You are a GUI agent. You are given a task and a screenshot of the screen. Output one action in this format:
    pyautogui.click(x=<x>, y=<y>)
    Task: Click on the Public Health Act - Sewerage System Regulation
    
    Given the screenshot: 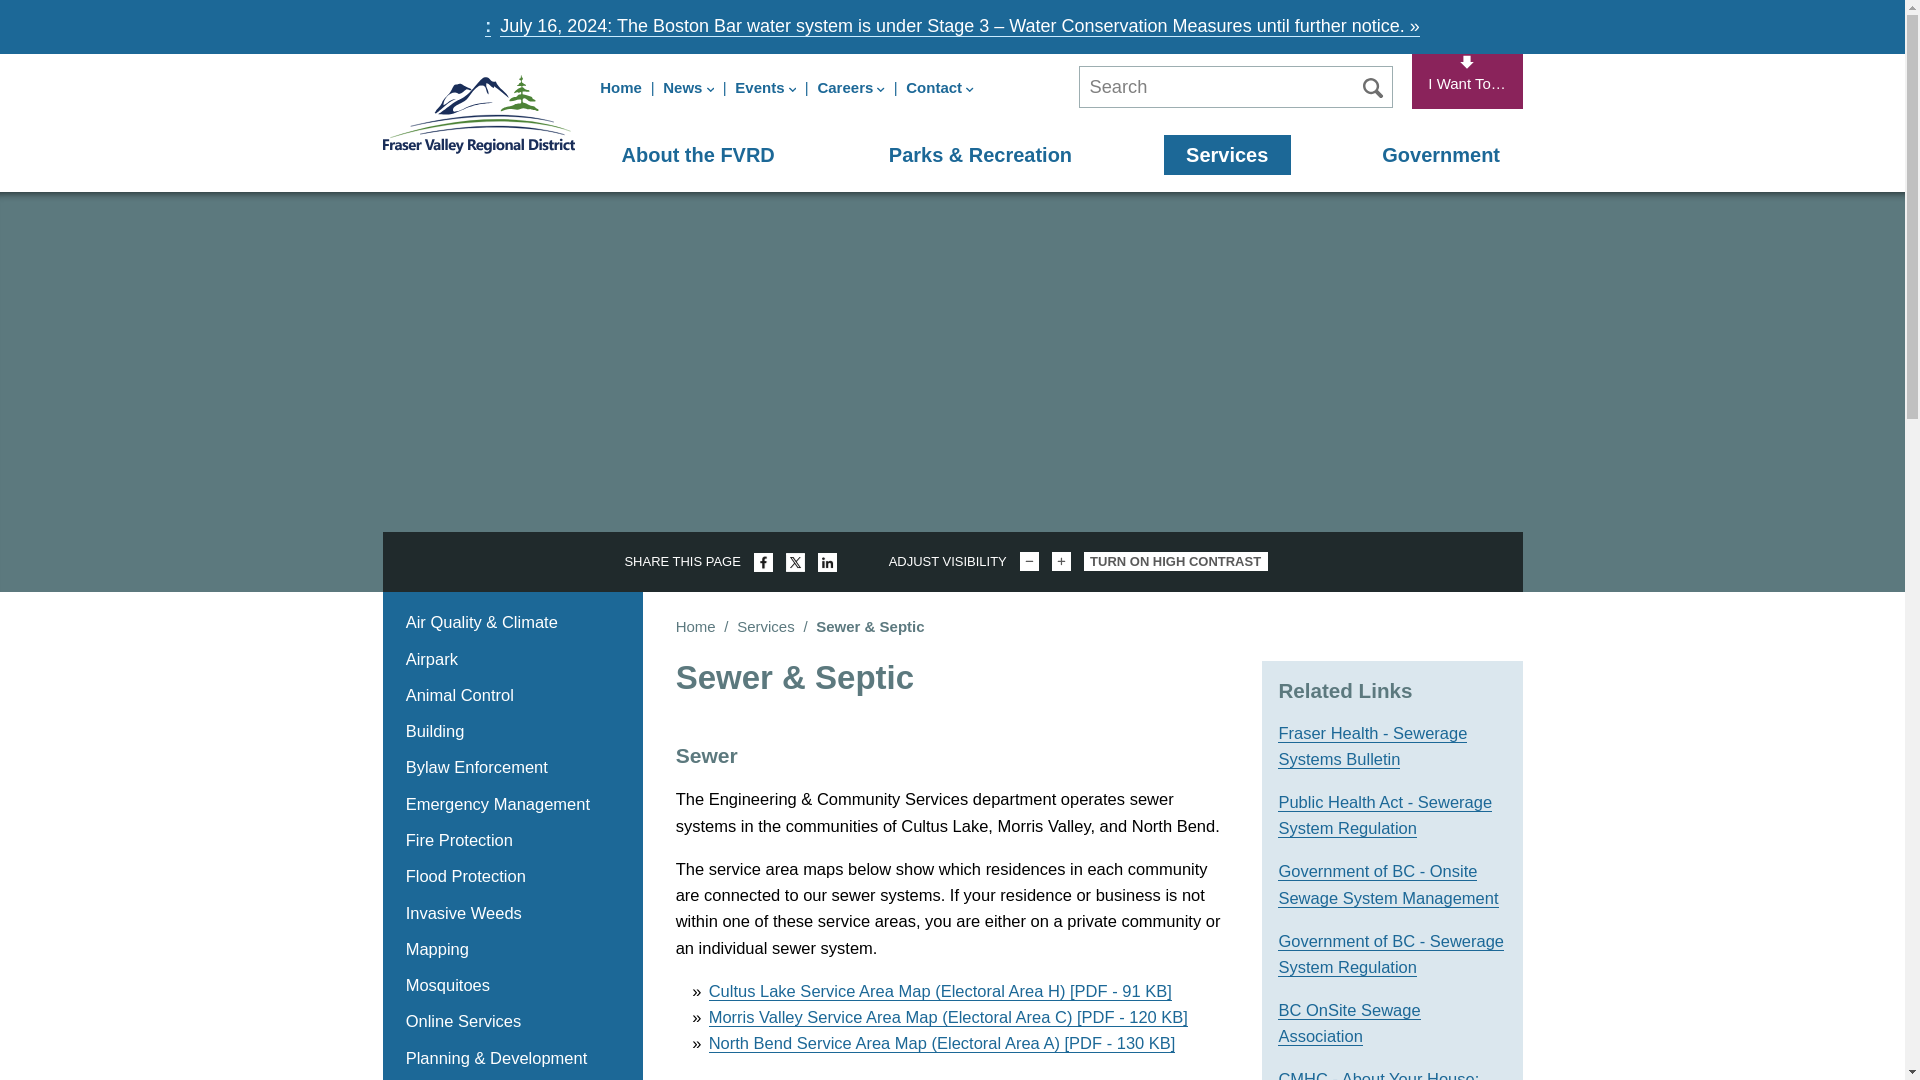 What is the action you would take?
    pyautogui.click(x=1384, y=815)
    